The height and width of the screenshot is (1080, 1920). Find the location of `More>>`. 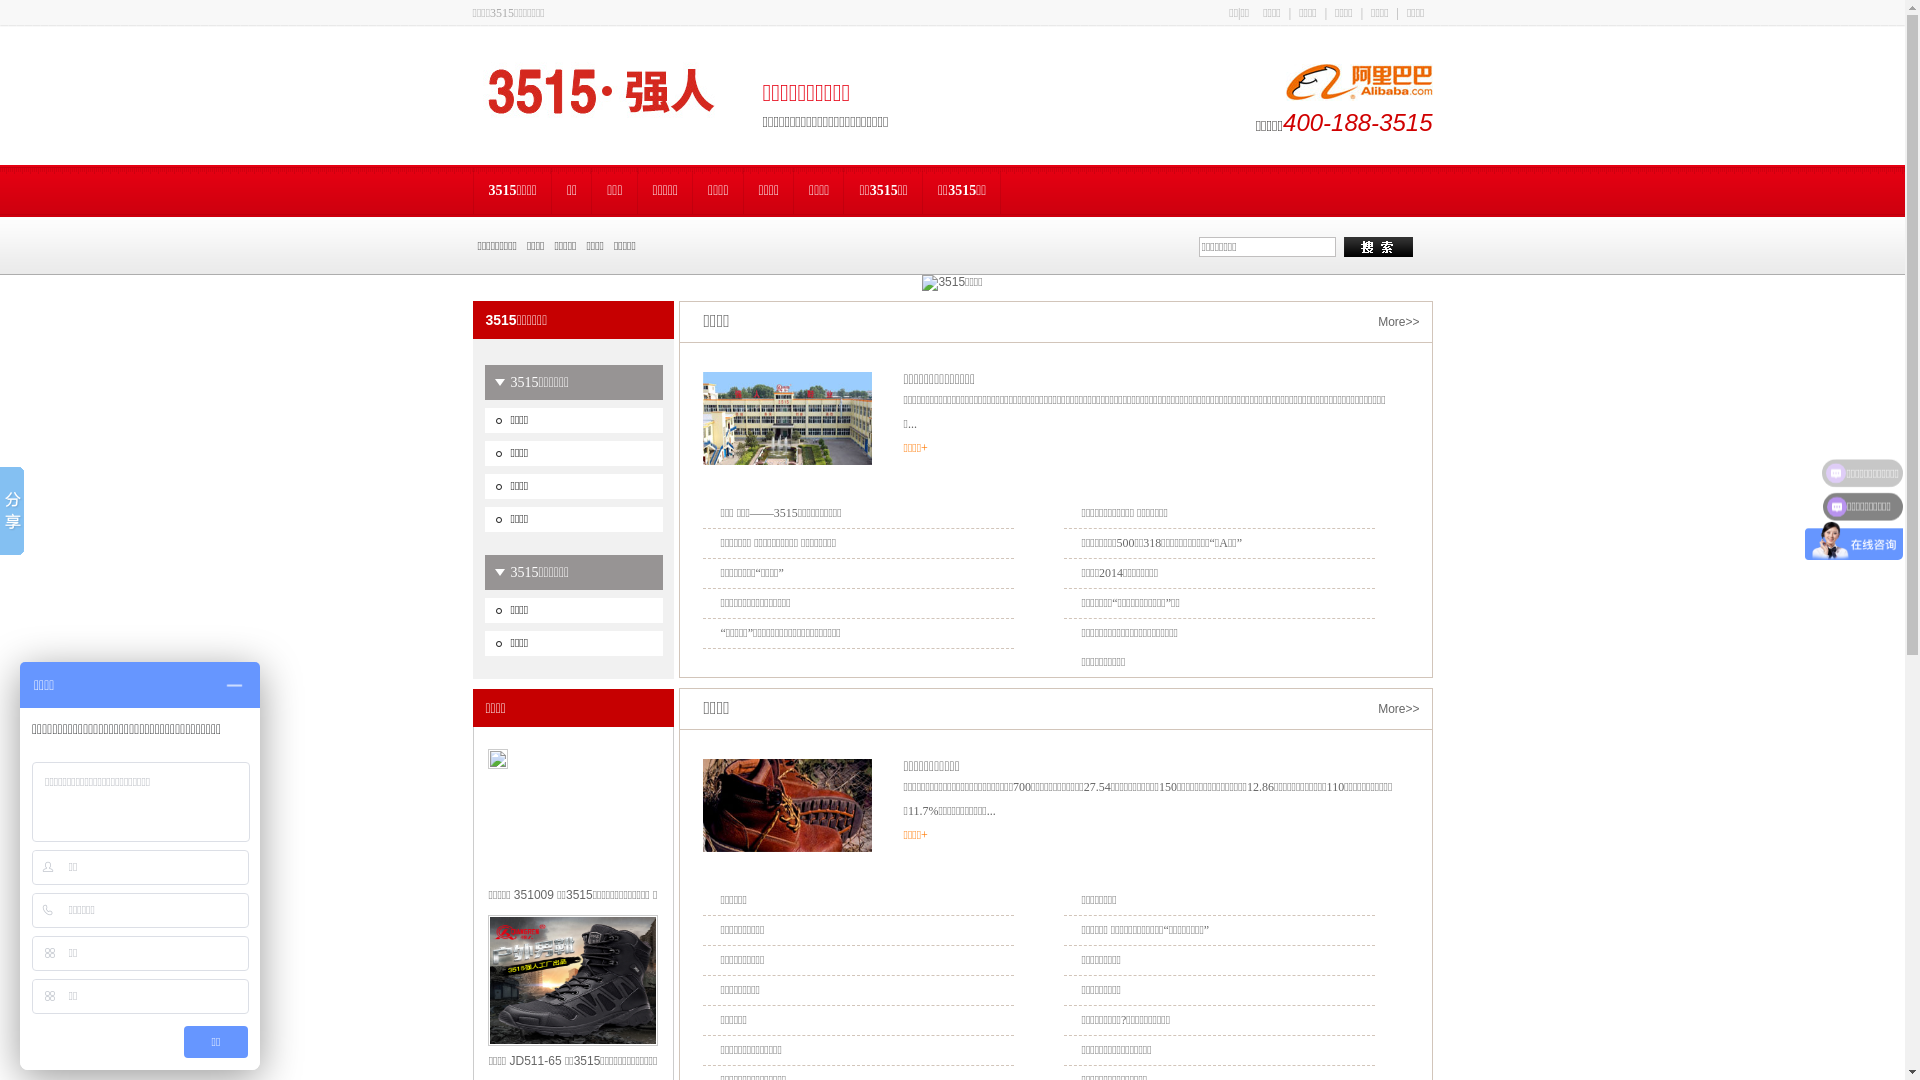

More>> is located at coordinates (1398, 709).